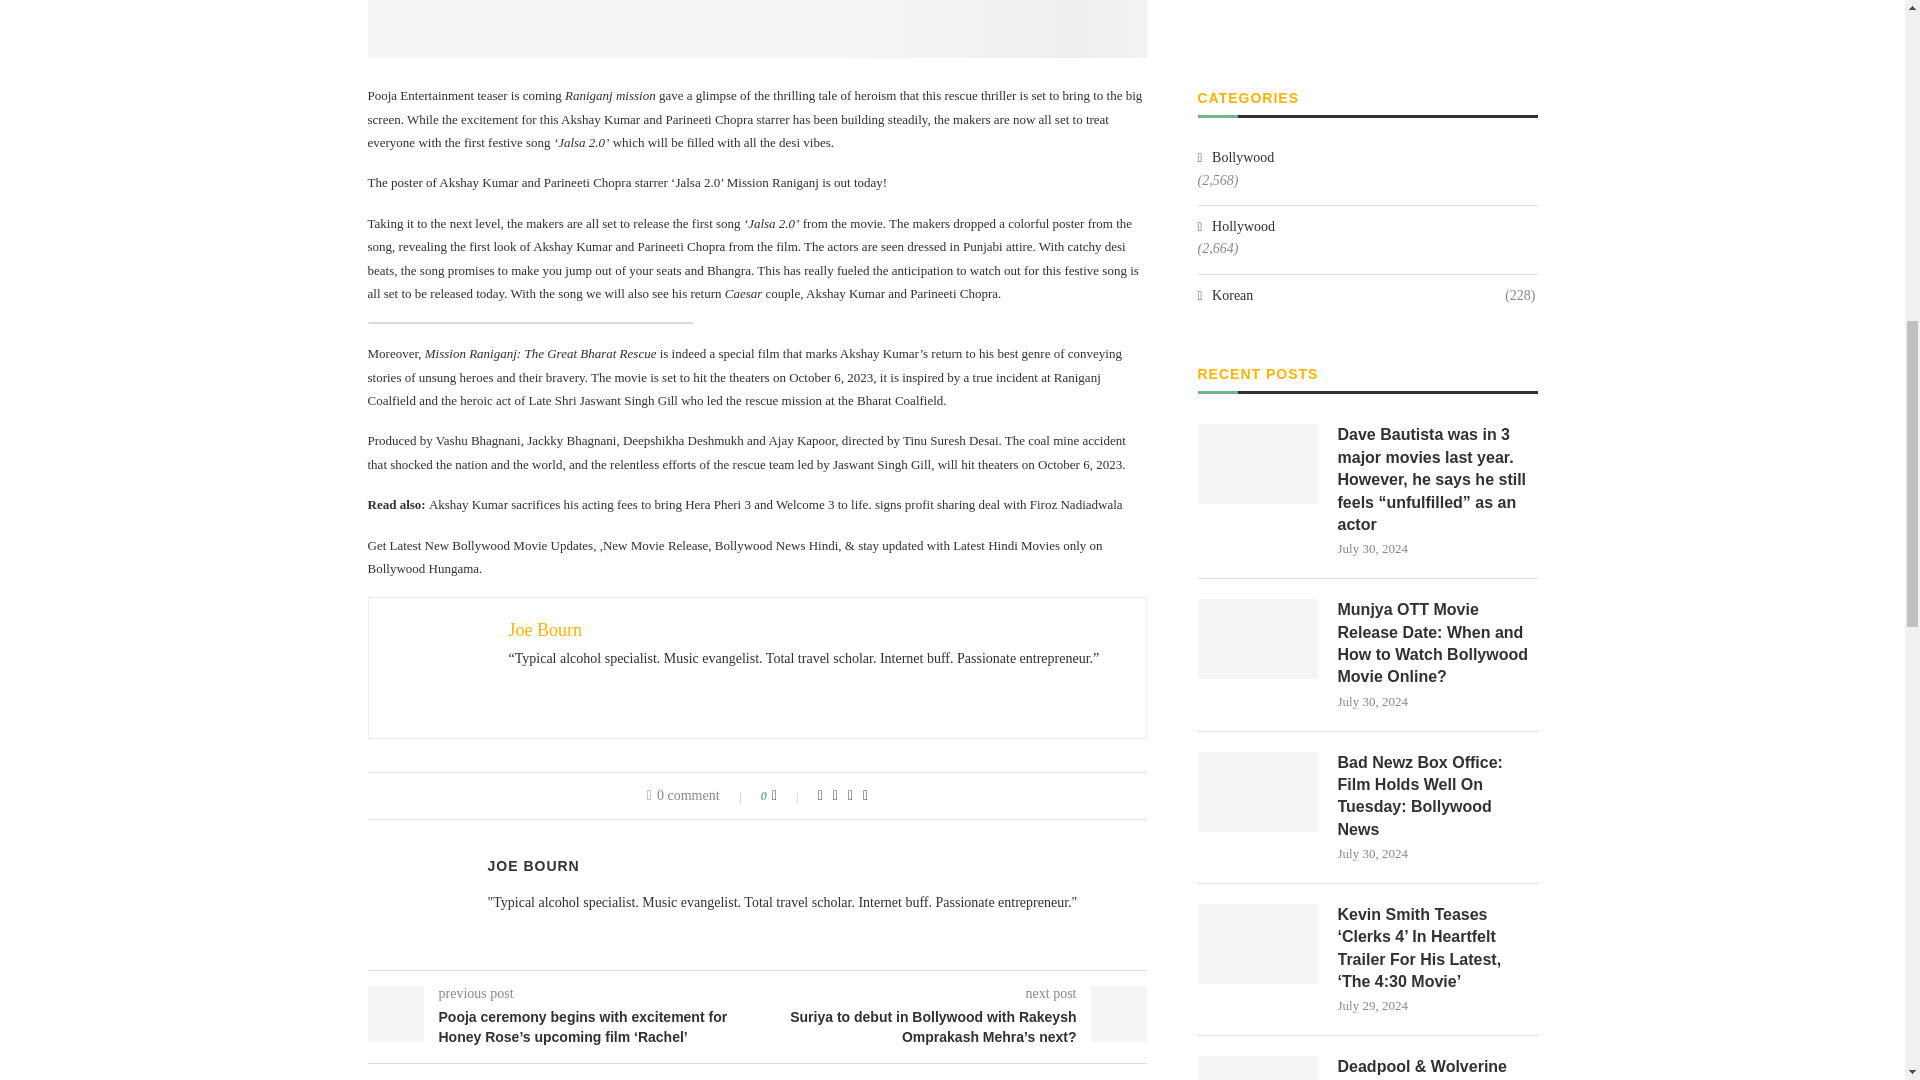 The height and width of the screenshot is (1080, 1920). Describe the element at coordinates (788, 796) in the screenshot. I see `Like` at that location.